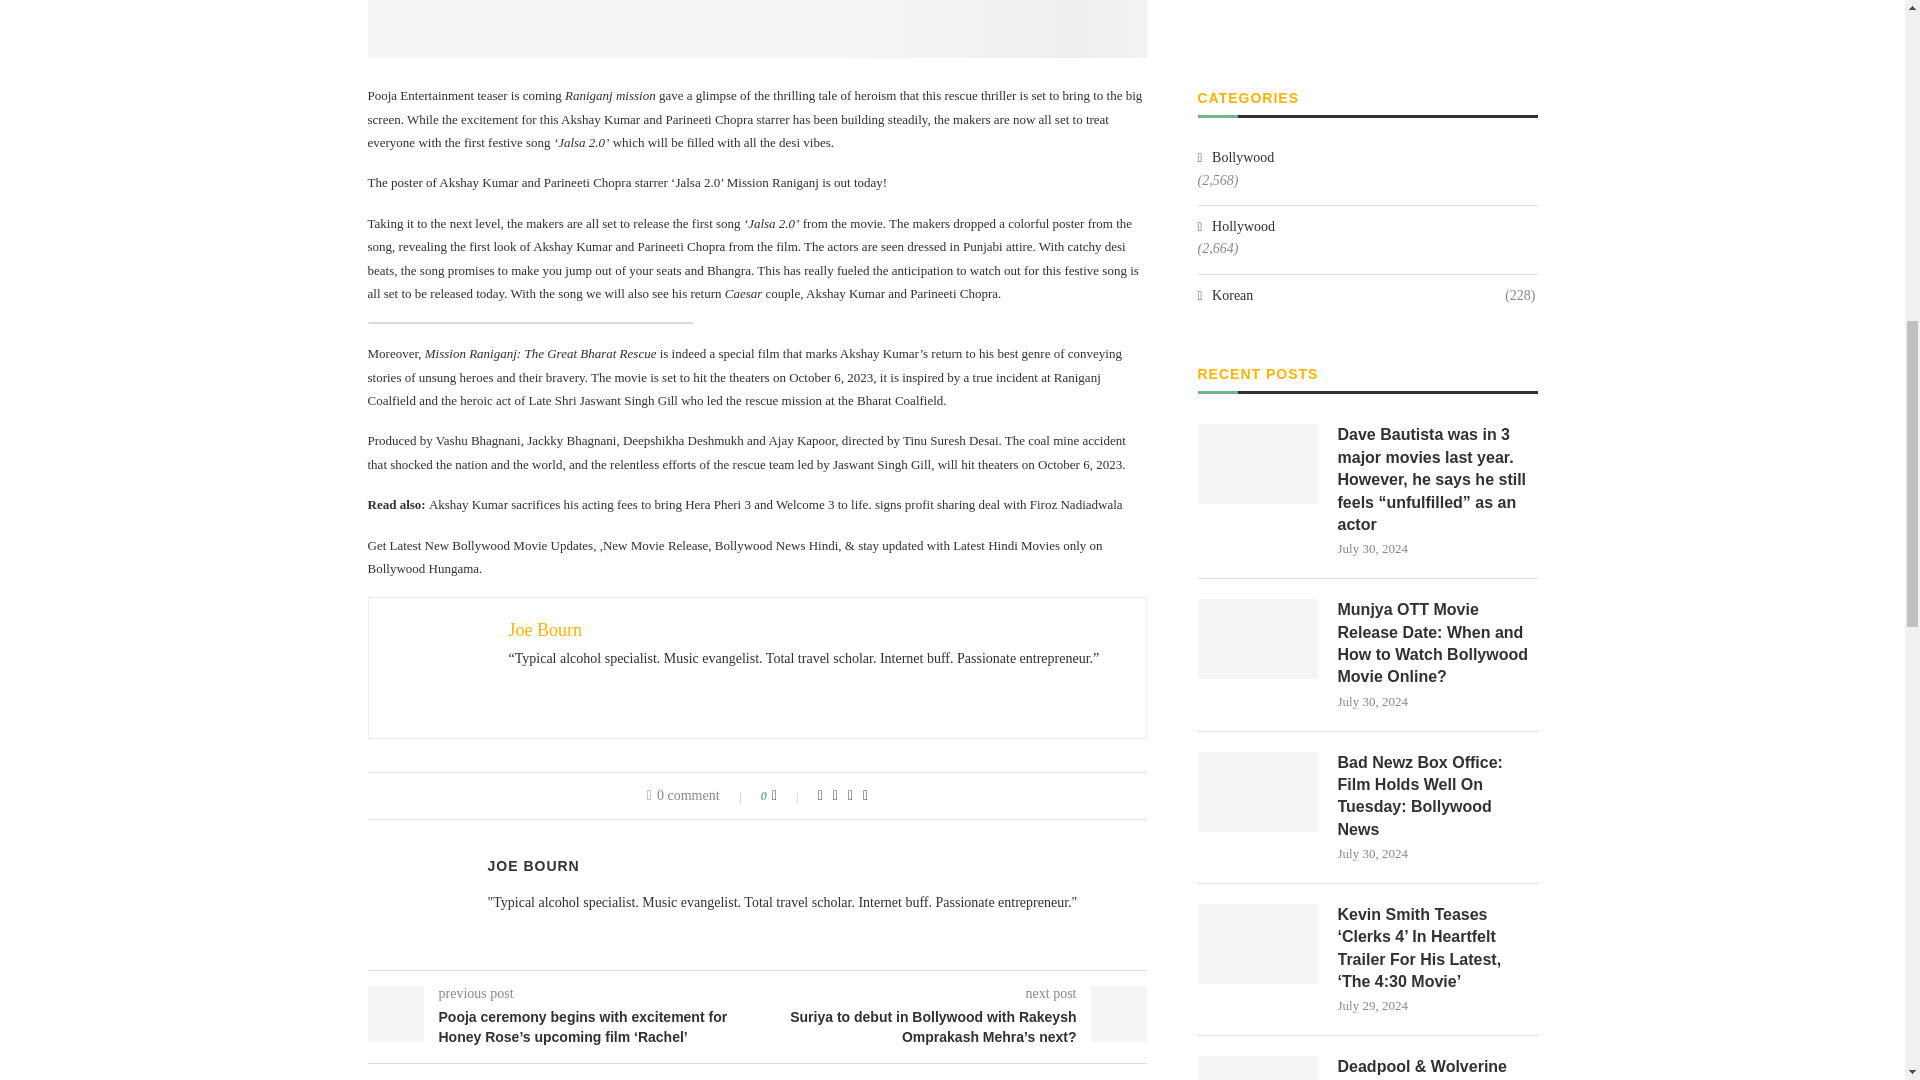 The height and width of the screenshot is (1080, 1920). Describe the element at coordinates (788, 796) in the screenshot. I see `Like` at that location.